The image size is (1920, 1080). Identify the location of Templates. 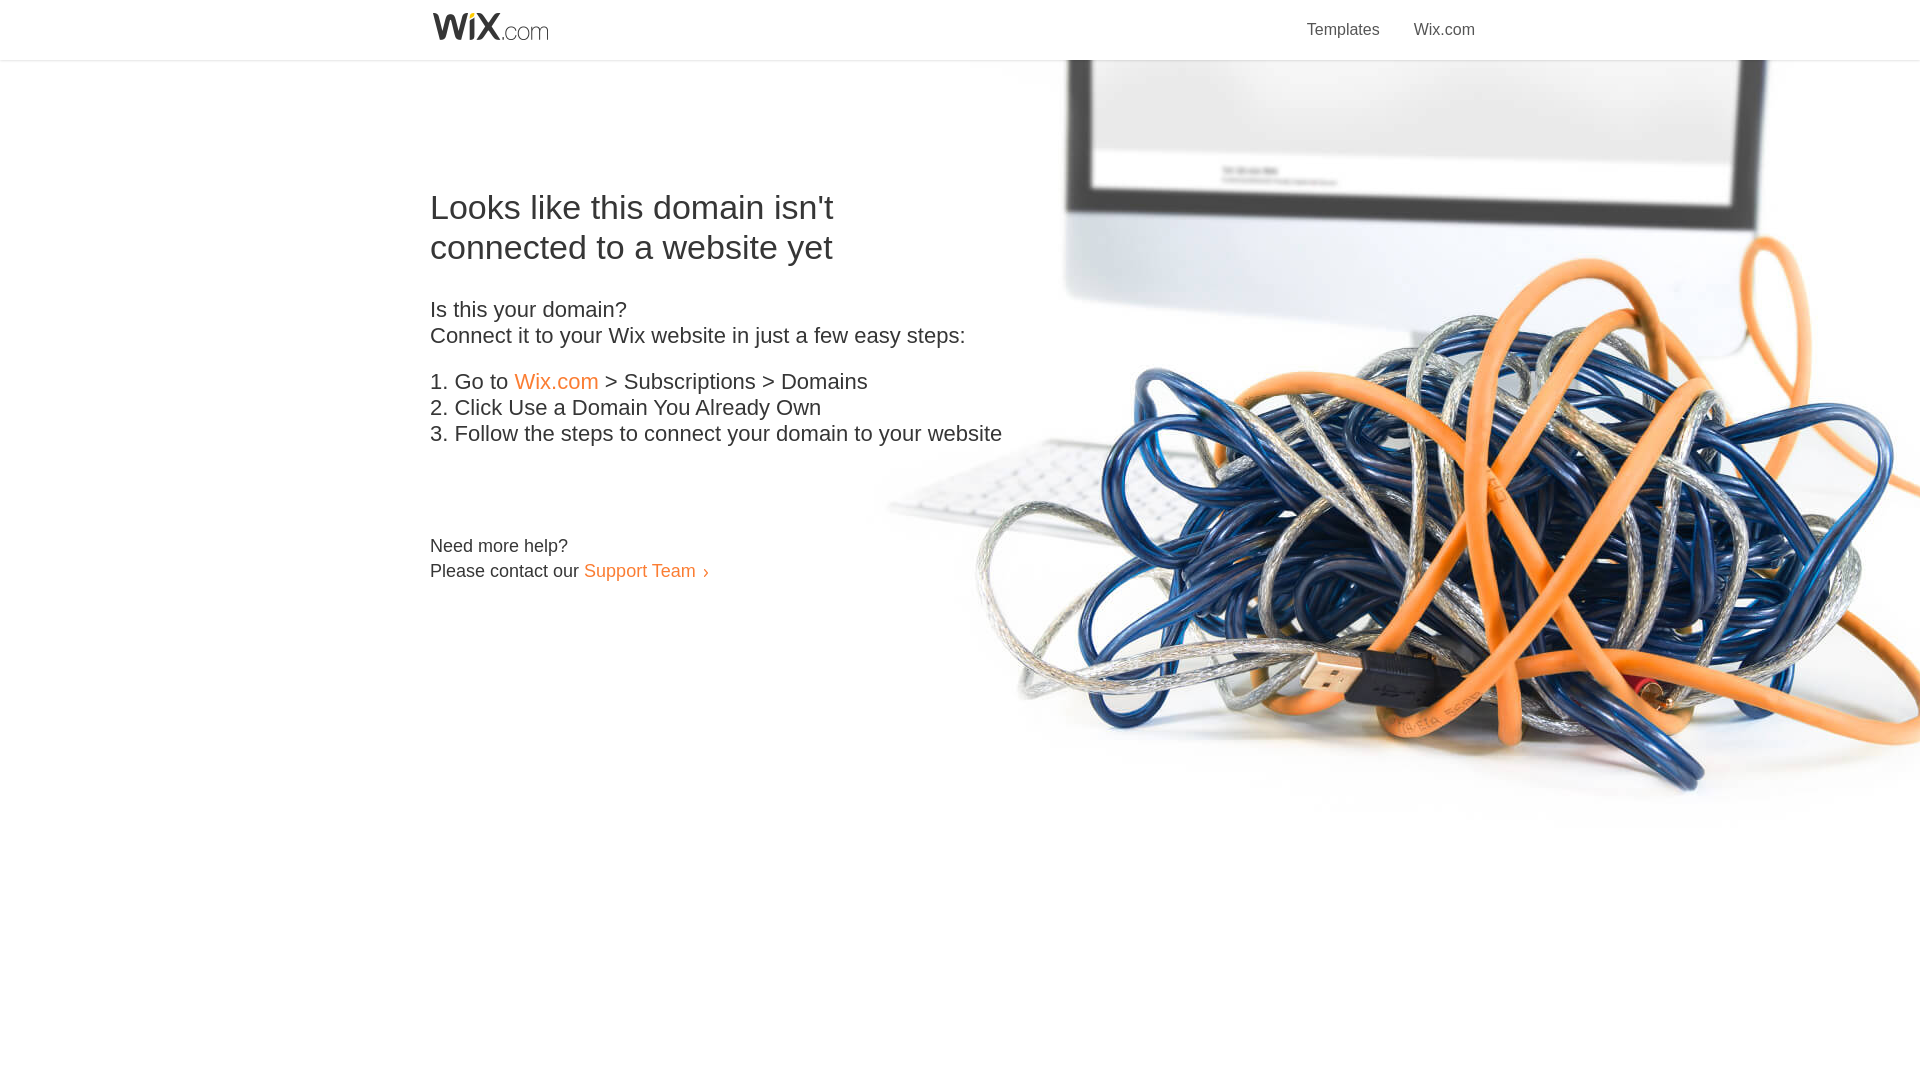
(1344, 18).